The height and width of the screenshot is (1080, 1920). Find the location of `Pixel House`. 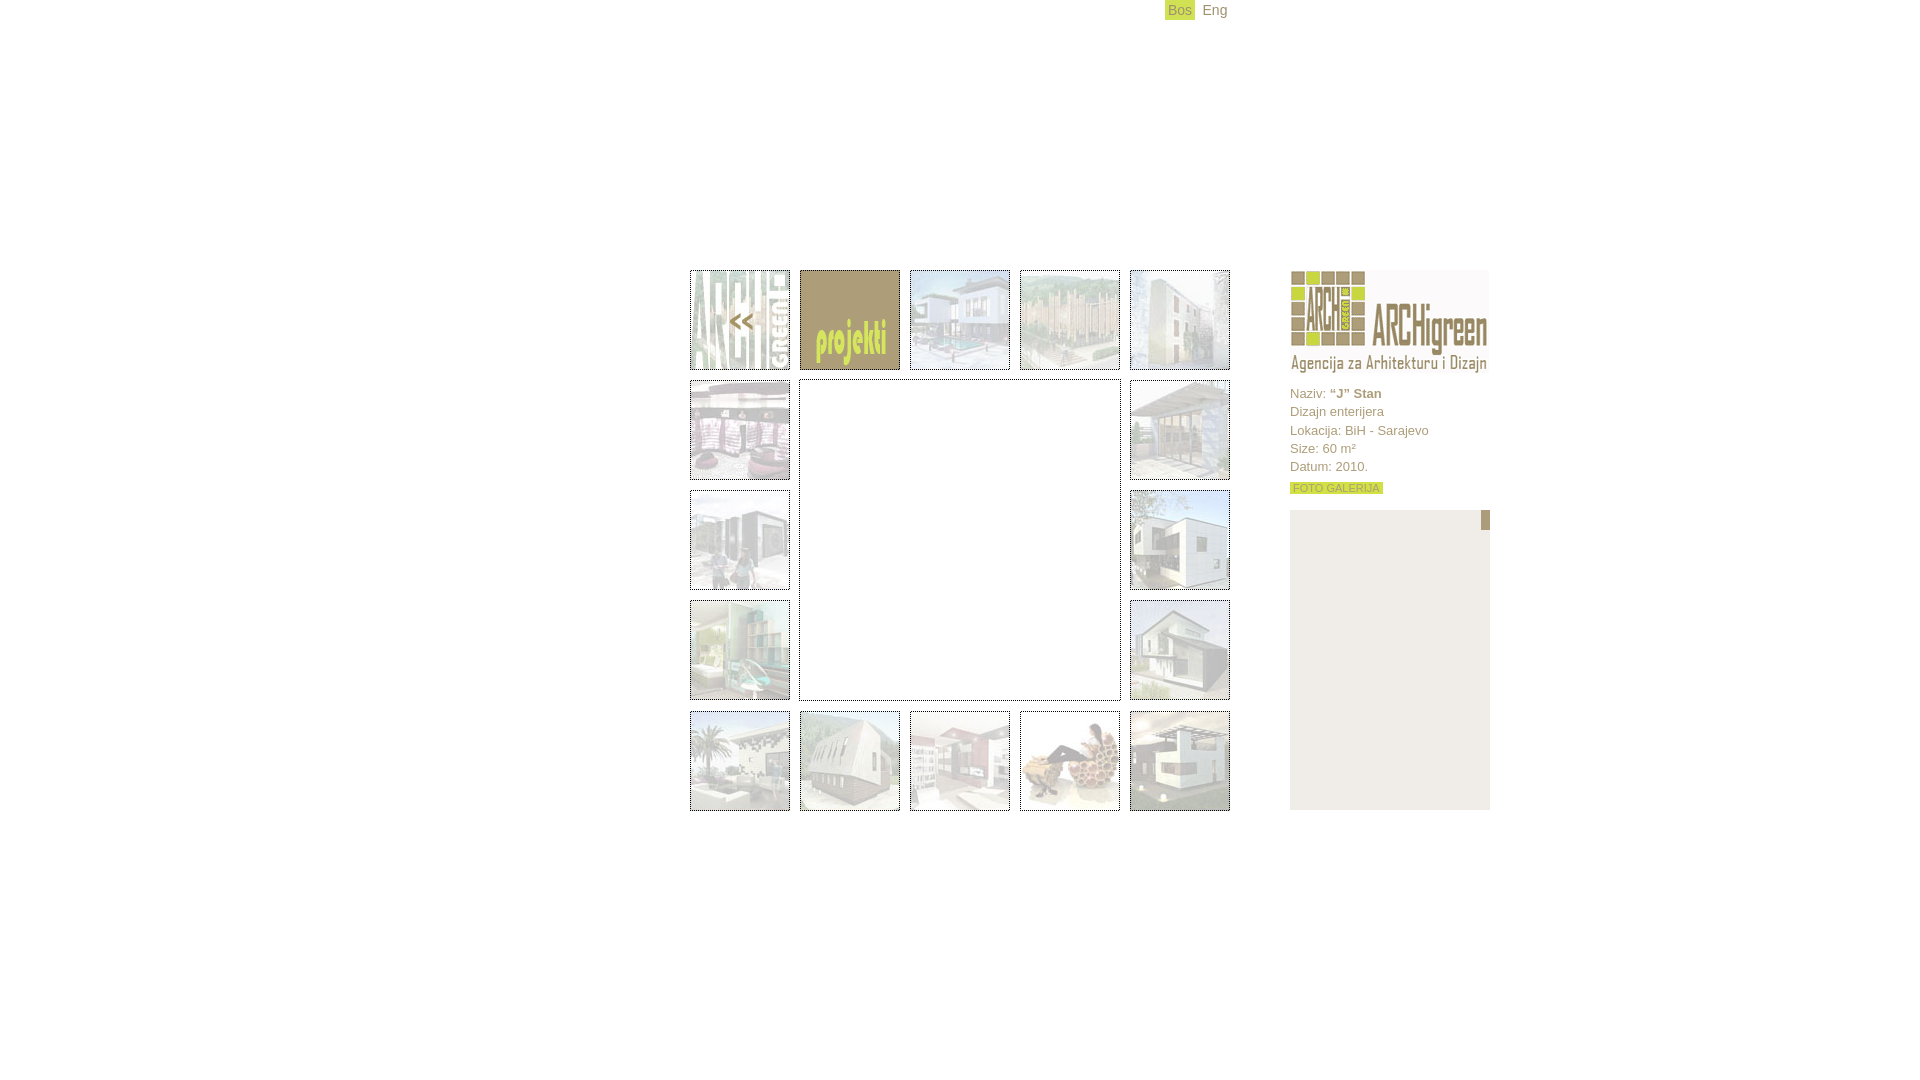

Pixel House is located at coordinates (740, 761).